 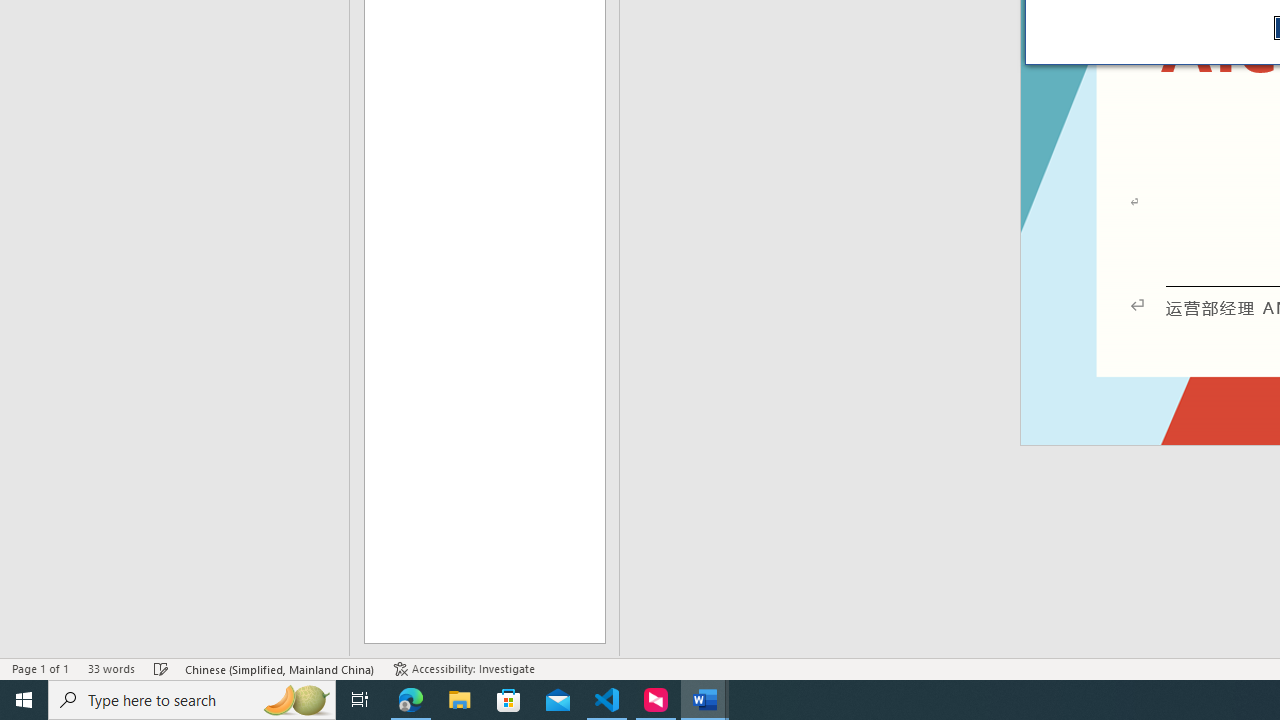 I want to click on Page Number Page 1 of 1, so click(x=40, y=668).